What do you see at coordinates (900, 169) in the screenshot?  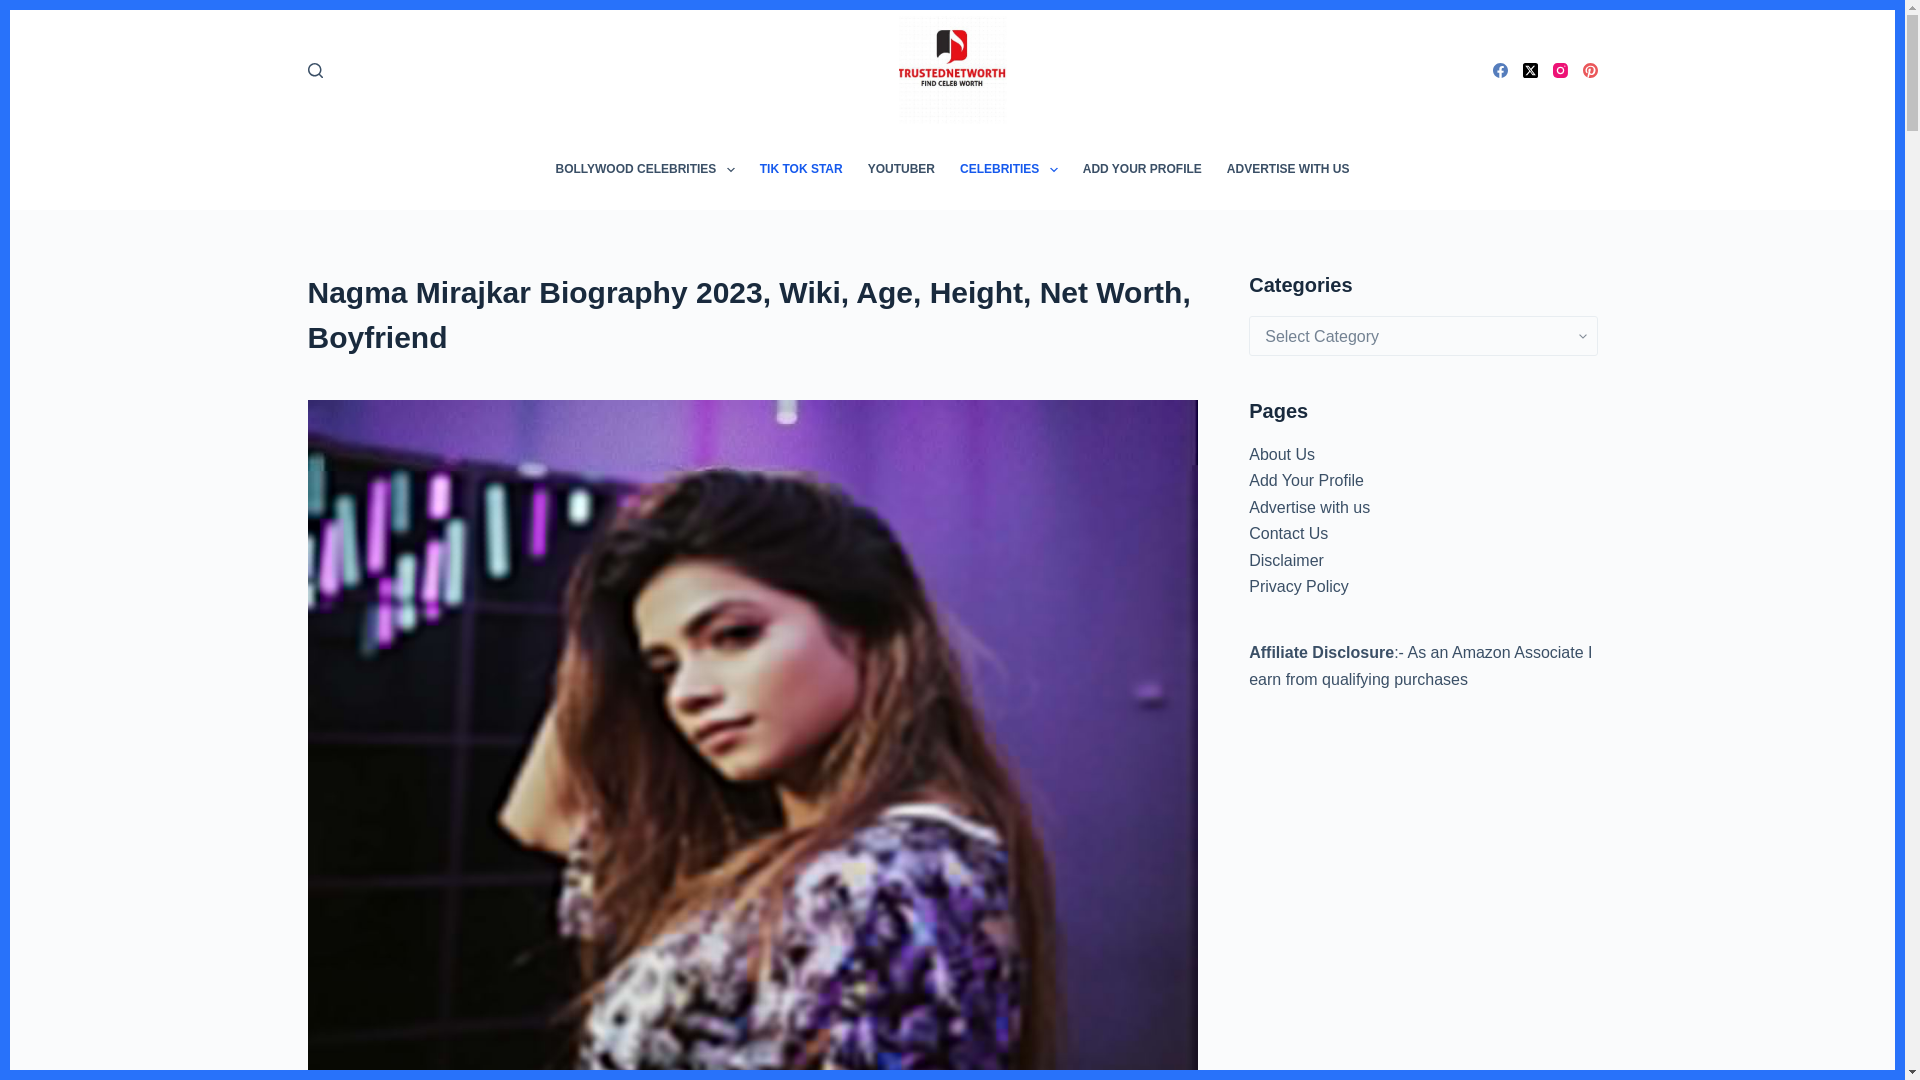 I see `YOUTUBER` at bounding box center [900, 169].